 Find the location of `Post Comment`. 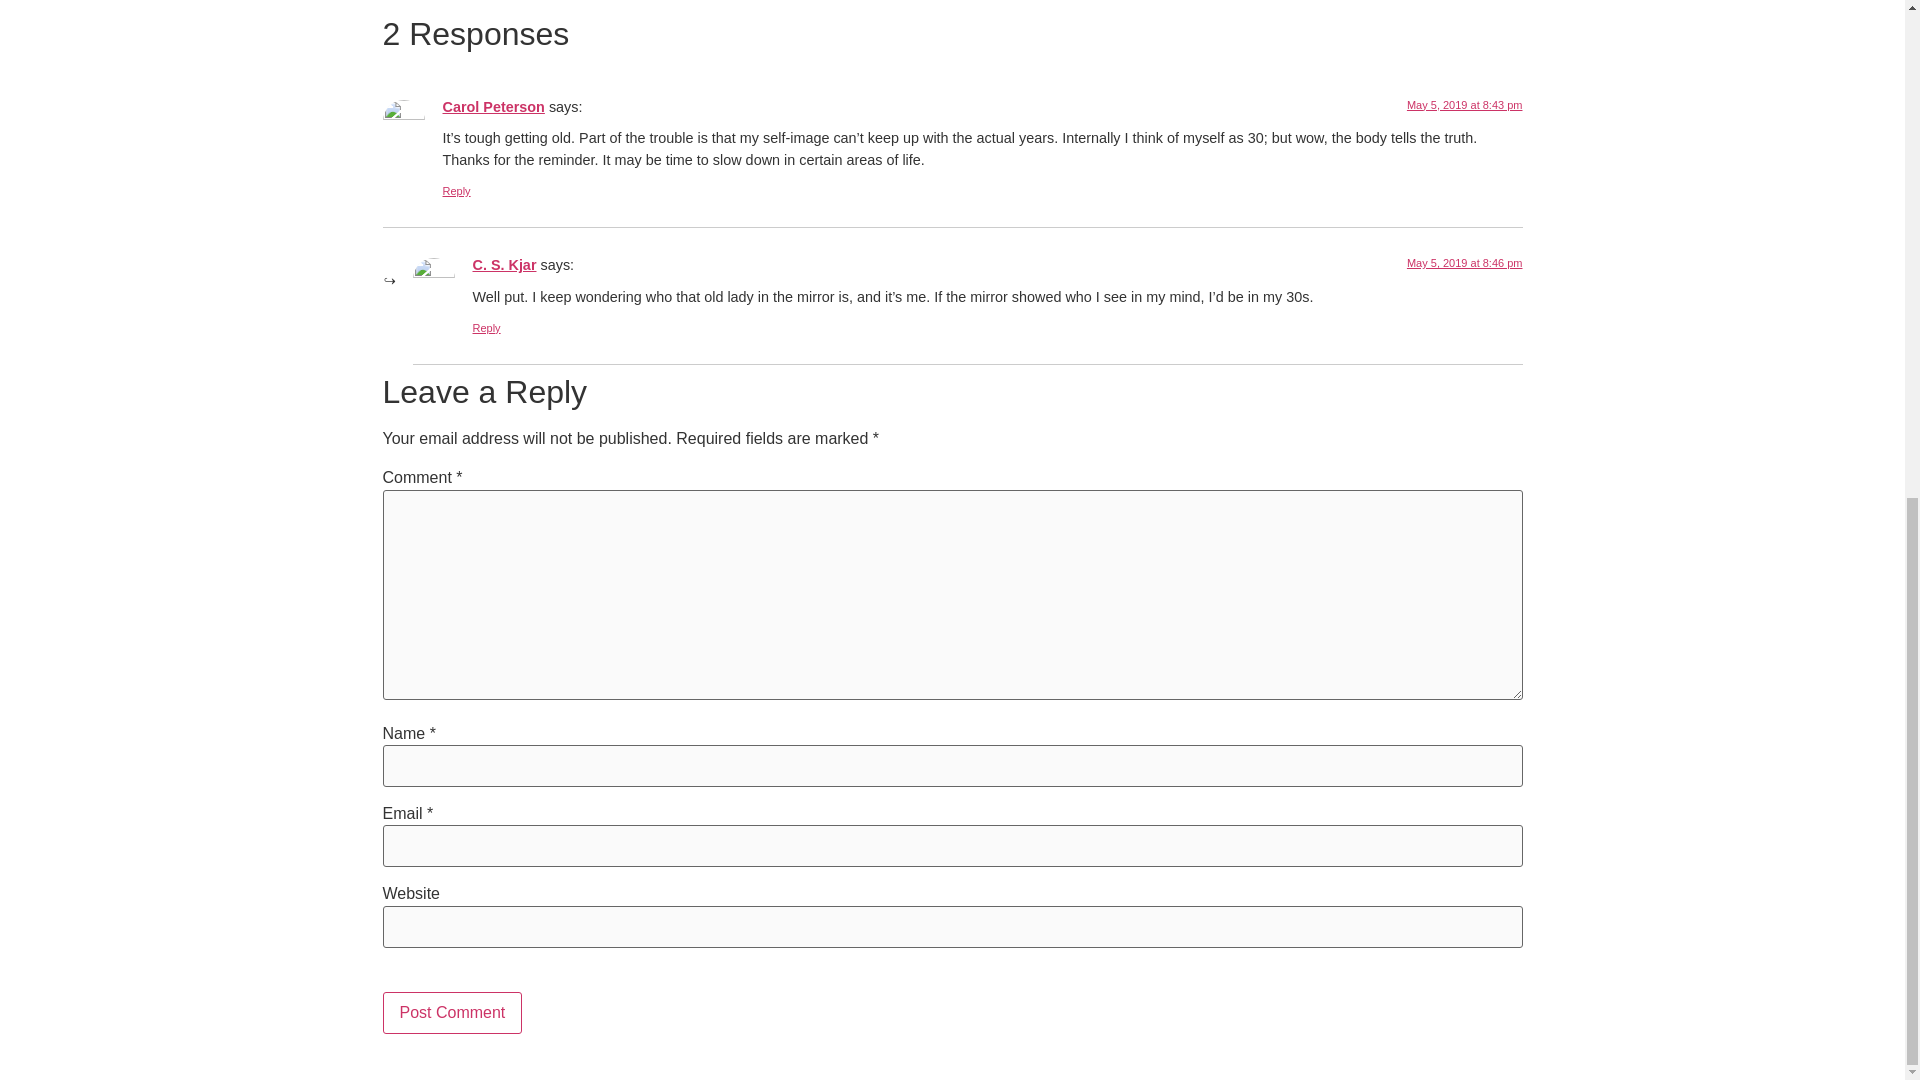

Post Comment is located at coordinates (452, 1012).